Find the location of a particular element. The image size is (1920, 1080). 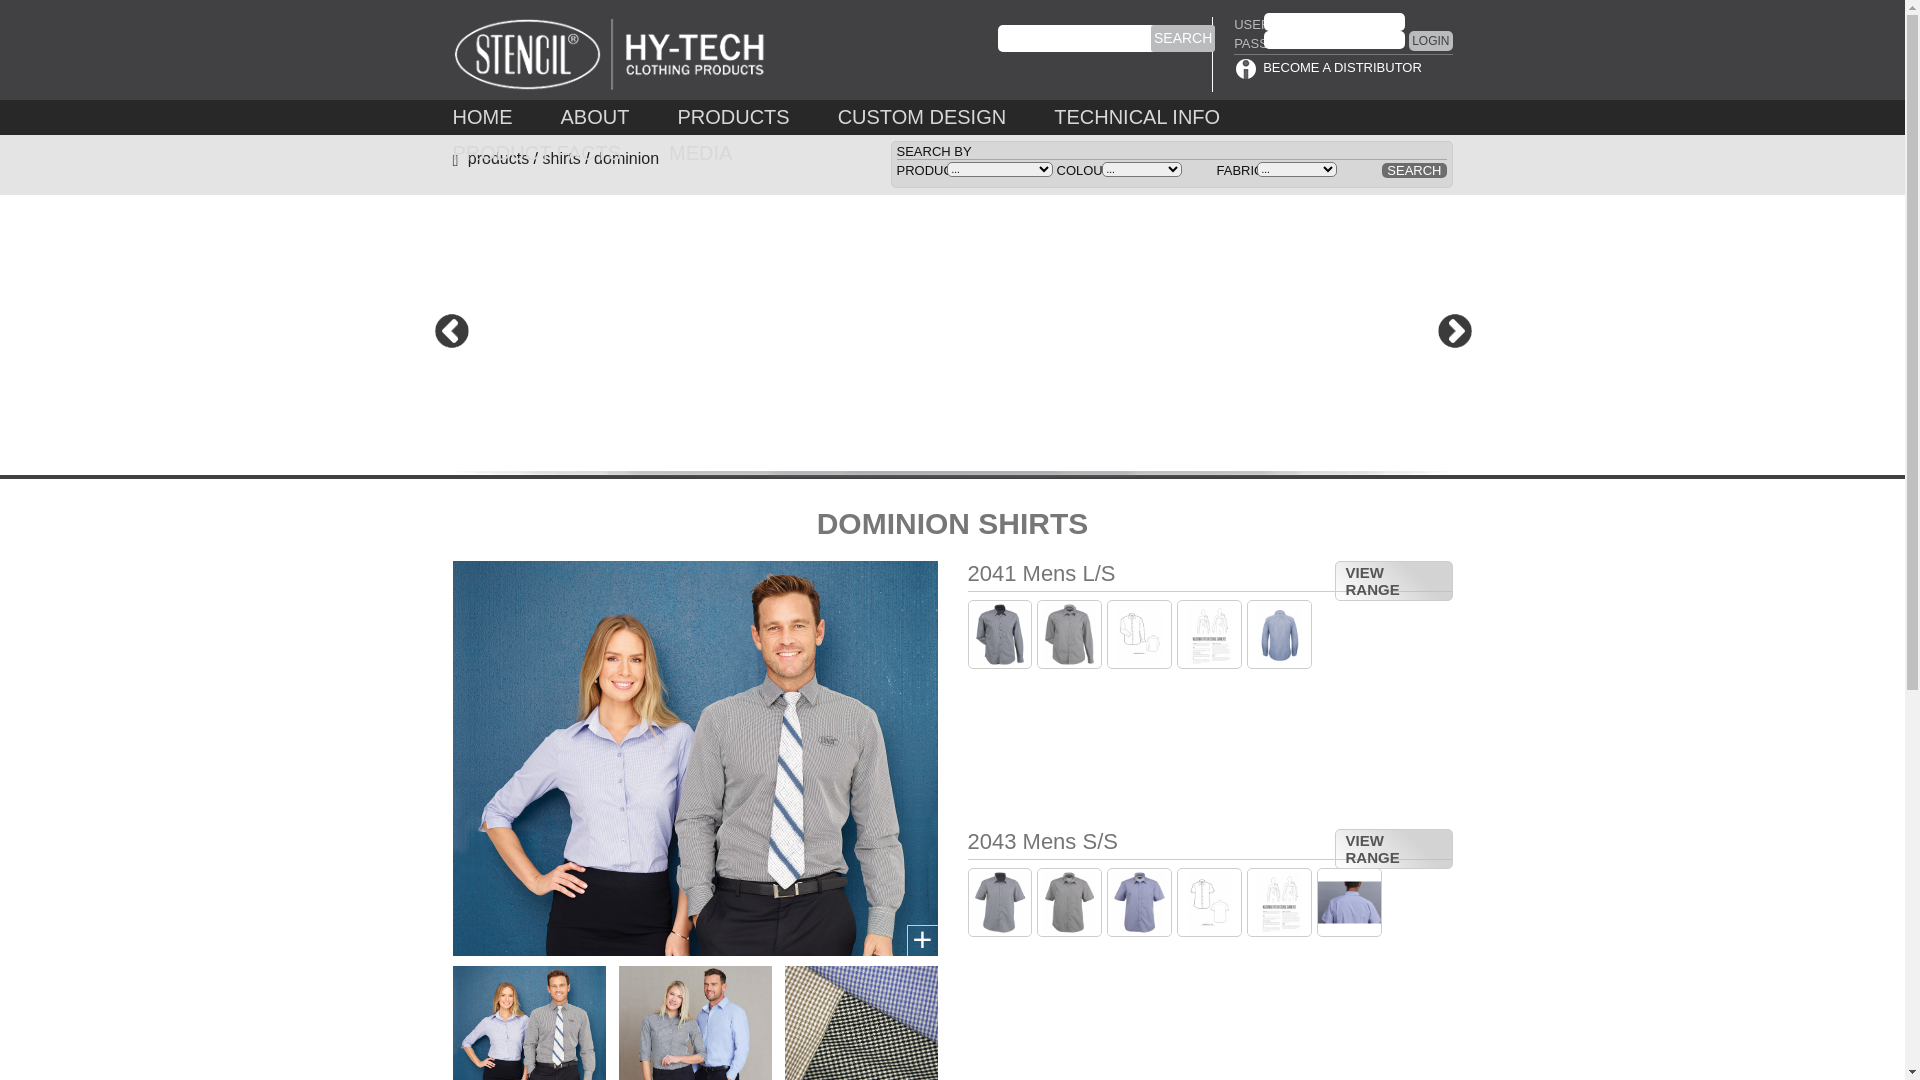

TECHNICAL INFO is located at coordinates (1137, 117).